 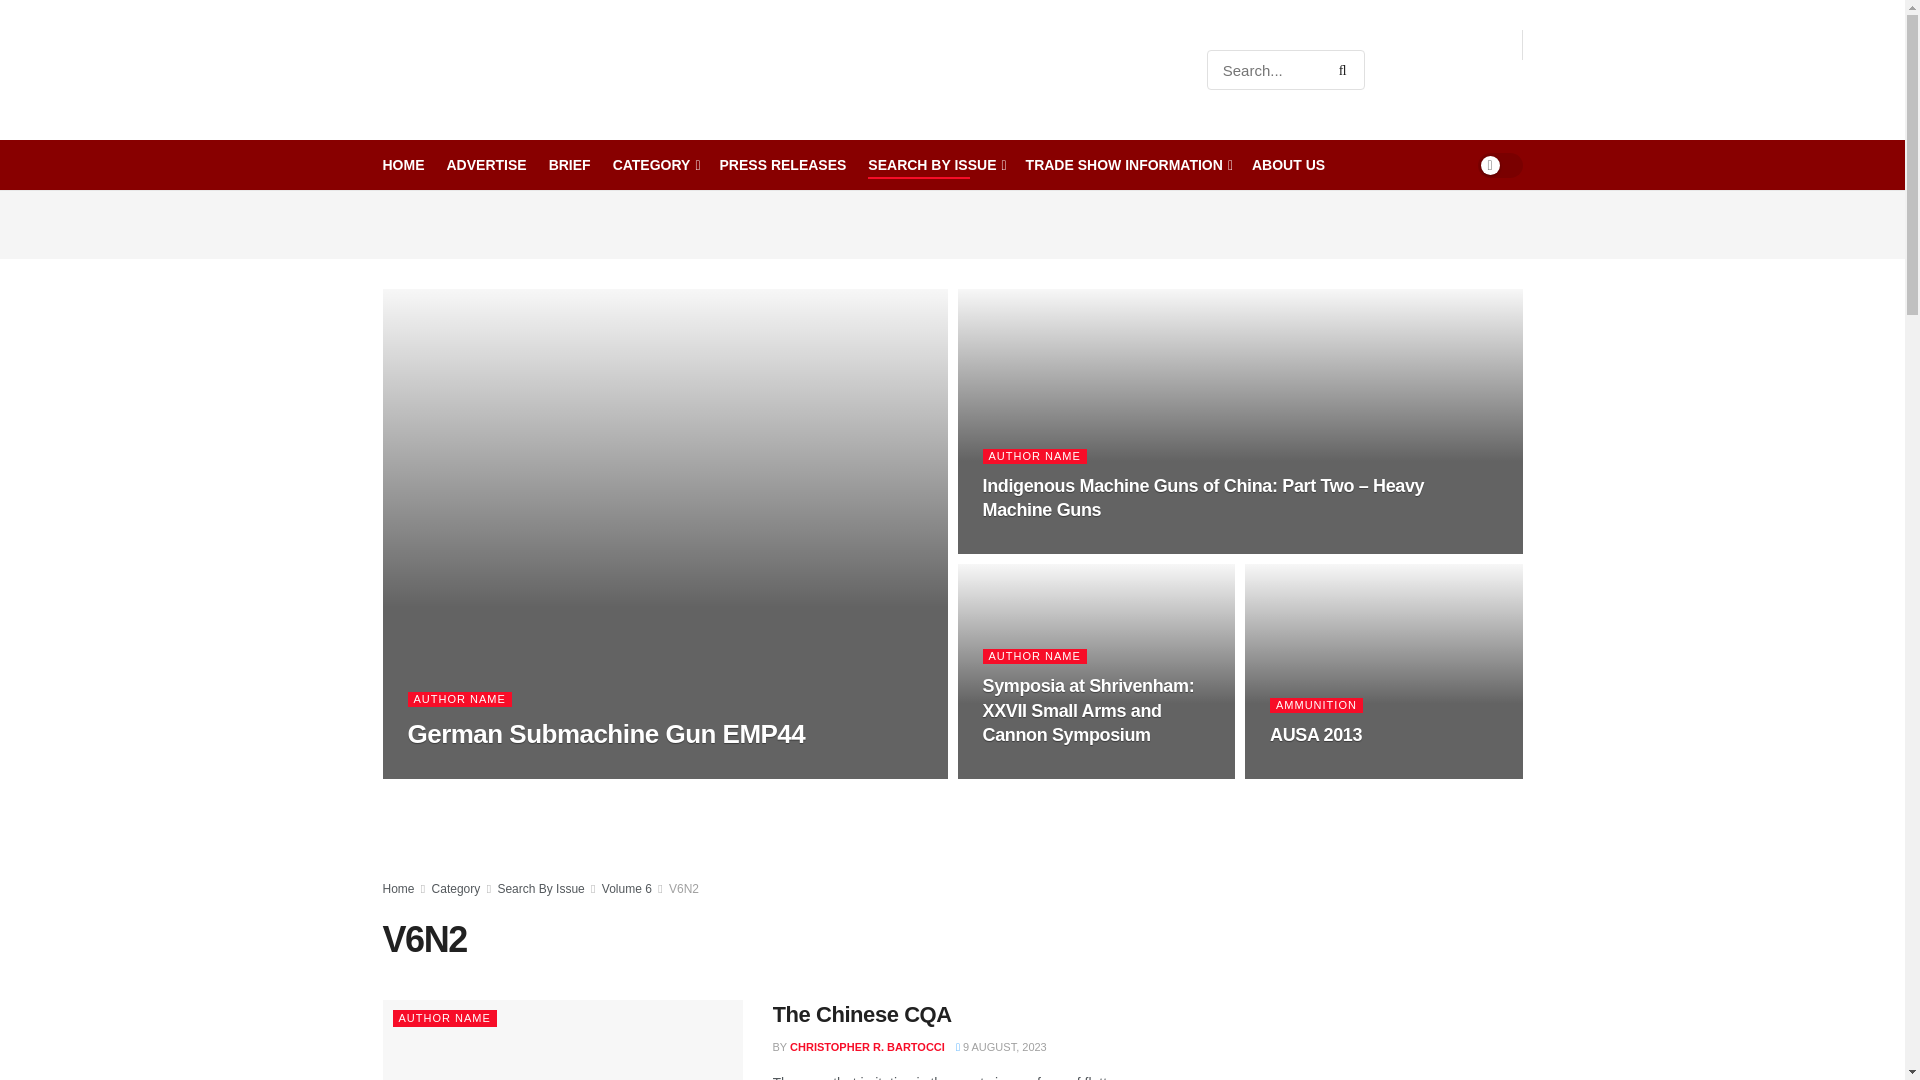 I want to click on Login, so click(x=1497, y=85).